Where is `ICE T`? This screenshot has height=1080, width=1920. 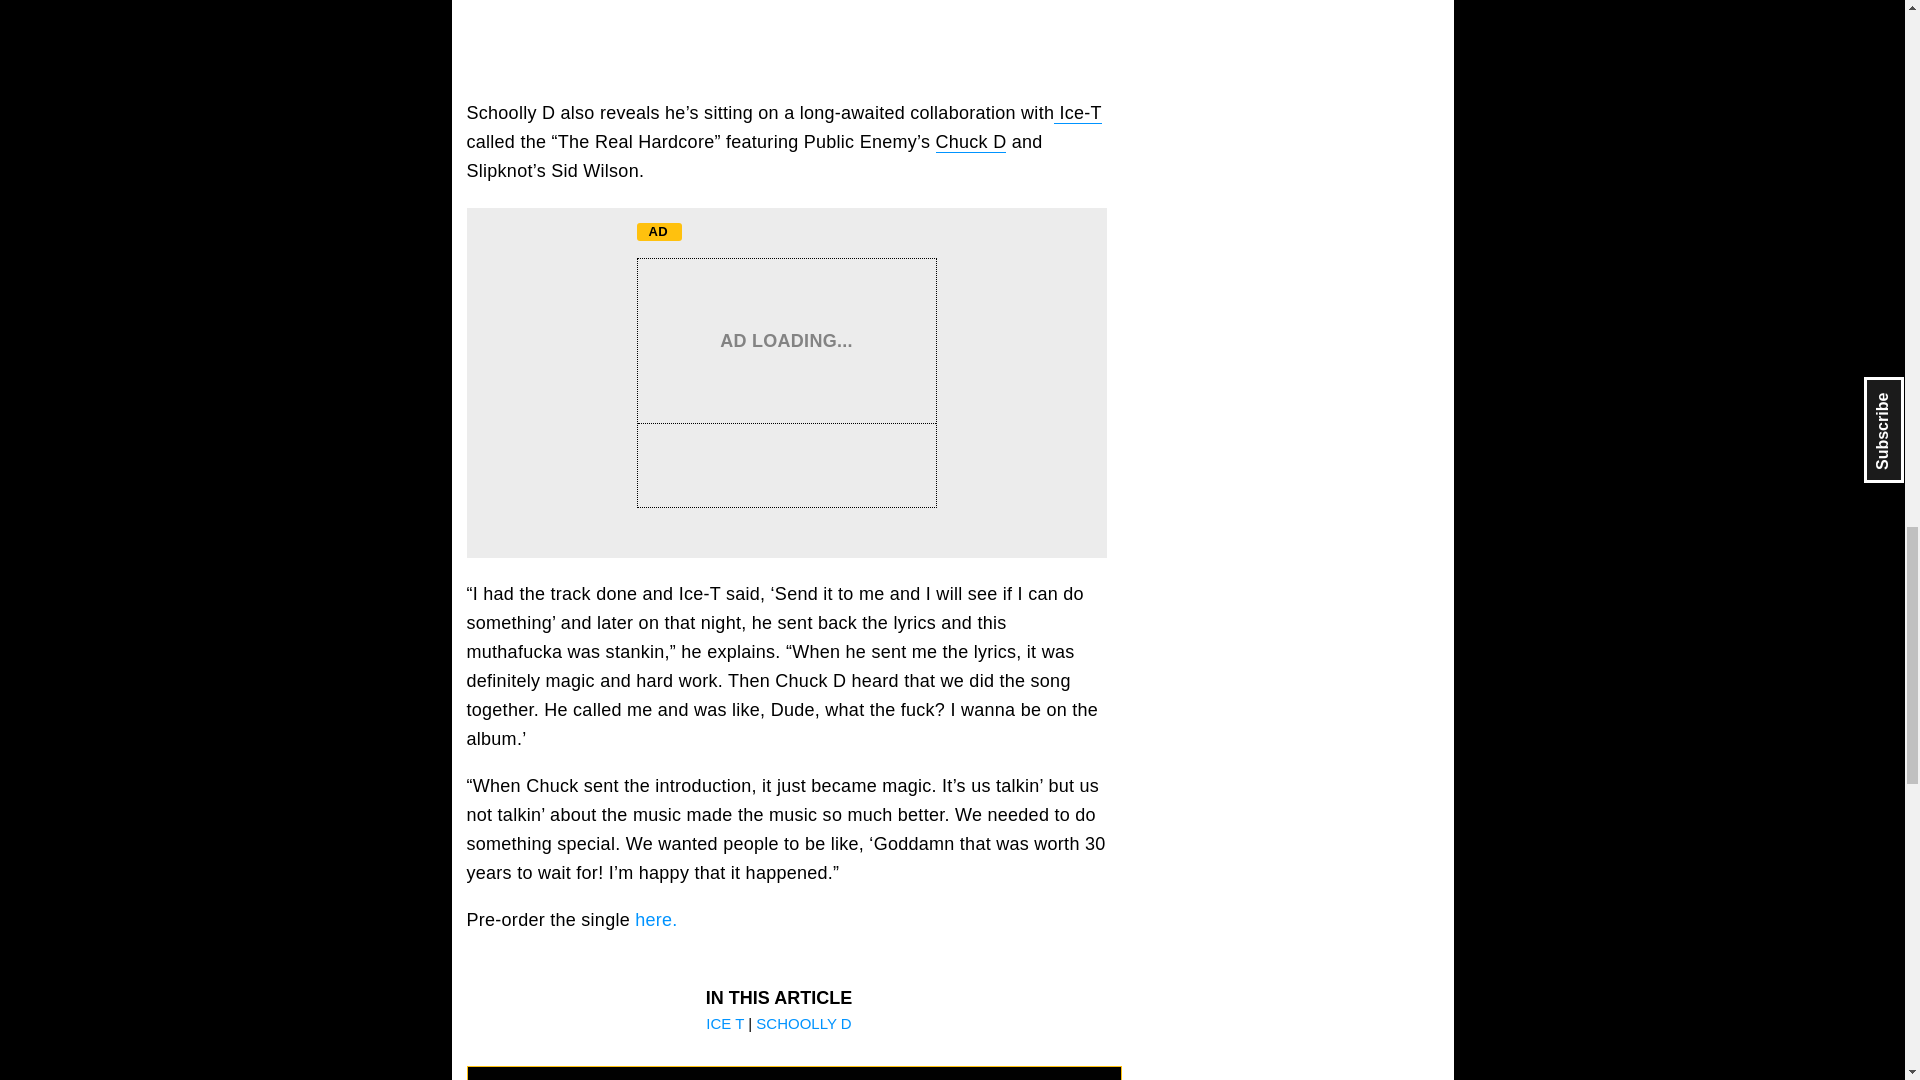 ICE T is located at coordinates (727, 1024).